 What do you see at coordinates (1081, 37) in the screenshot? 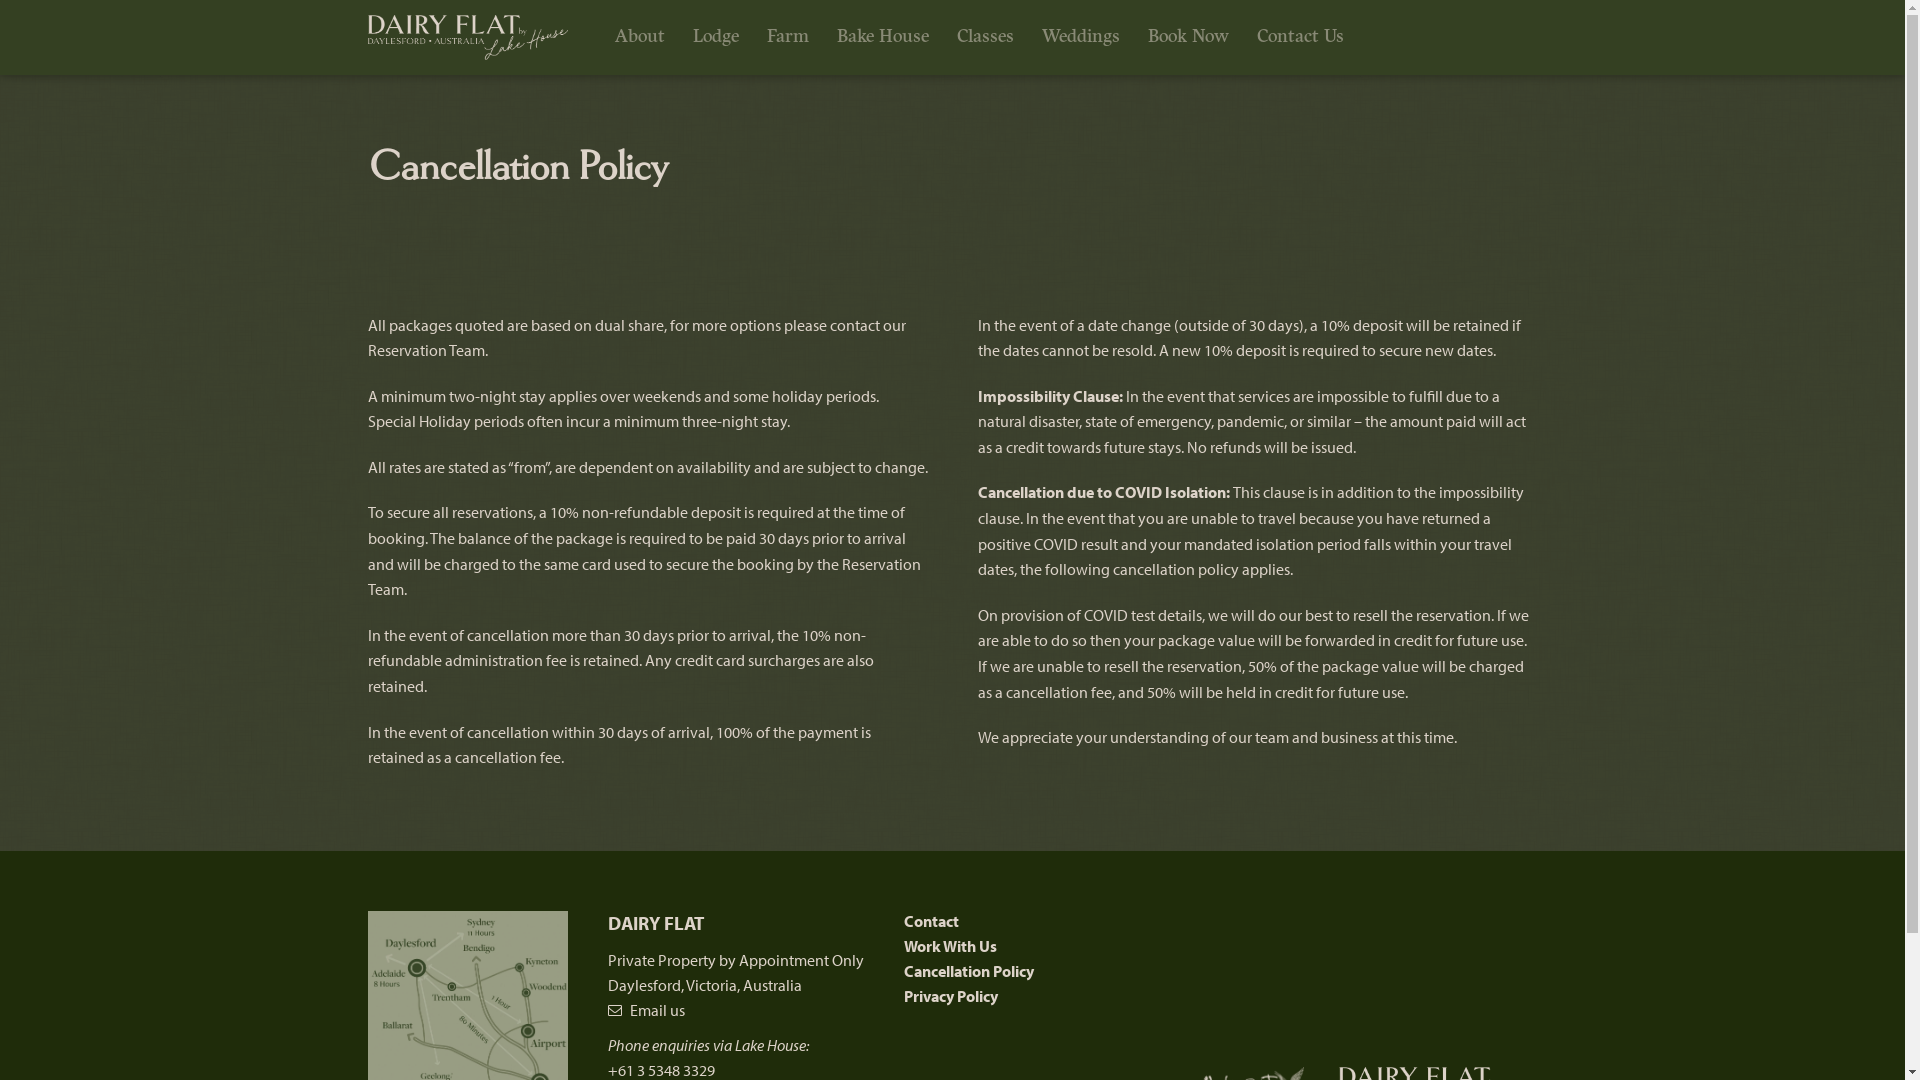
I see `Weddings` at bounding box center [1081, 37].